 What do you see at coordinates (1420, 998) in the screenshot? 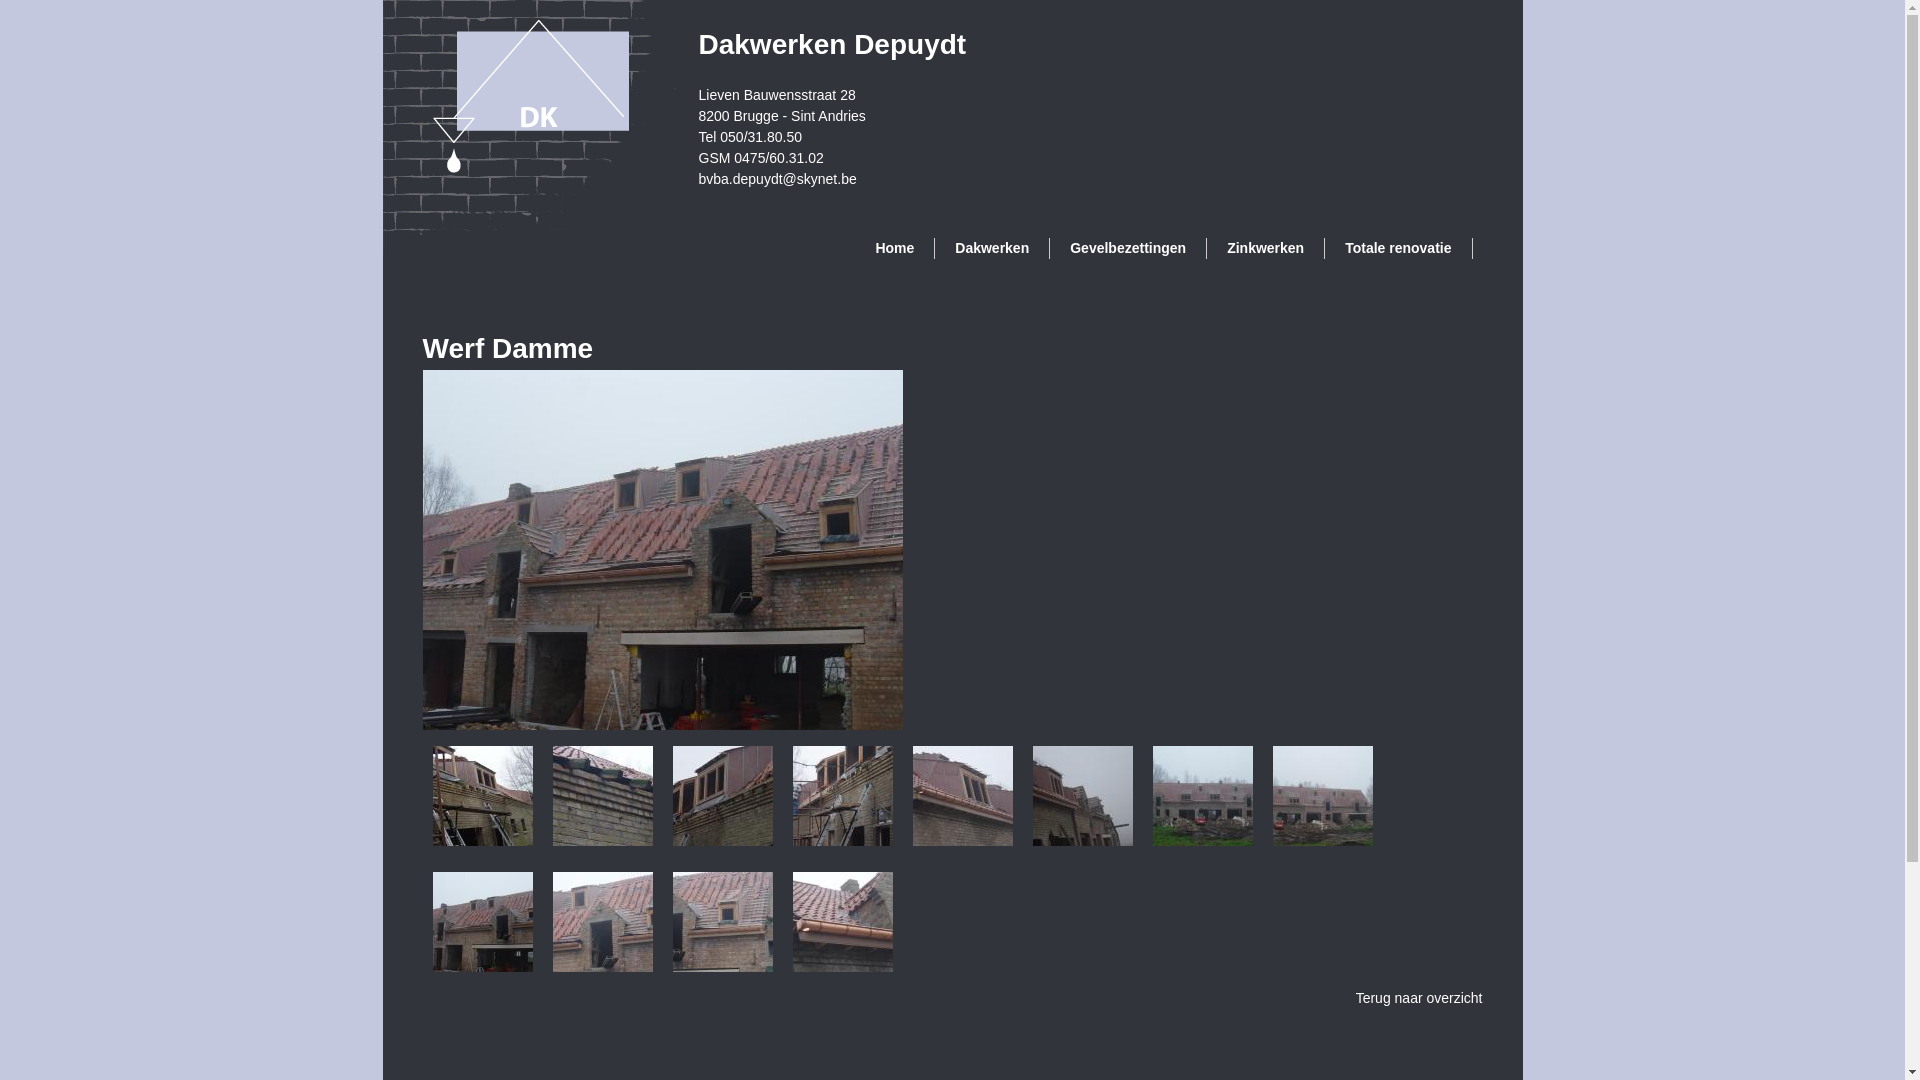
I see `Terug naar overzicht` at bounding box center [1420, 998].